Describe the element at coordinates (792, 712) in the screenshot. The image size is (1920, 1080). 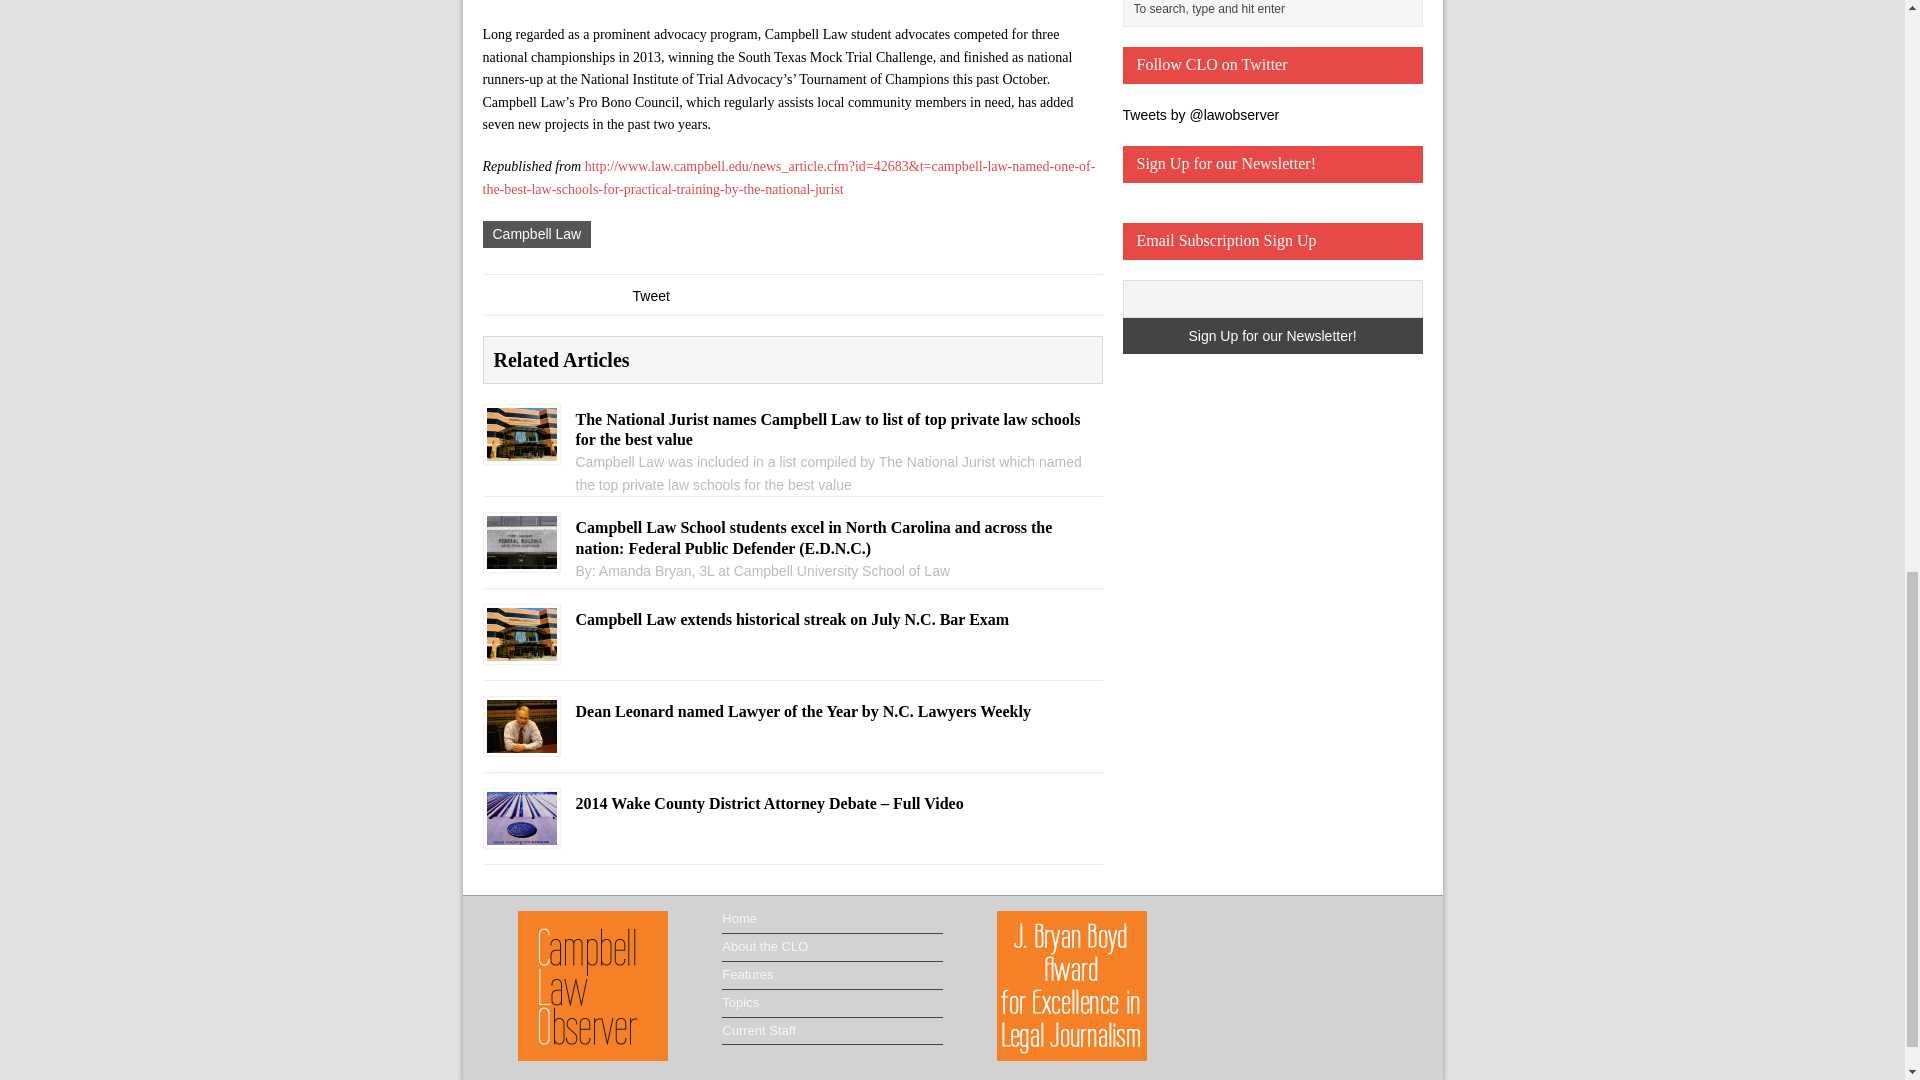
I see `Dean Leonard named Lawyer of the Year by N.C. Lawyers Weekly` at that location.